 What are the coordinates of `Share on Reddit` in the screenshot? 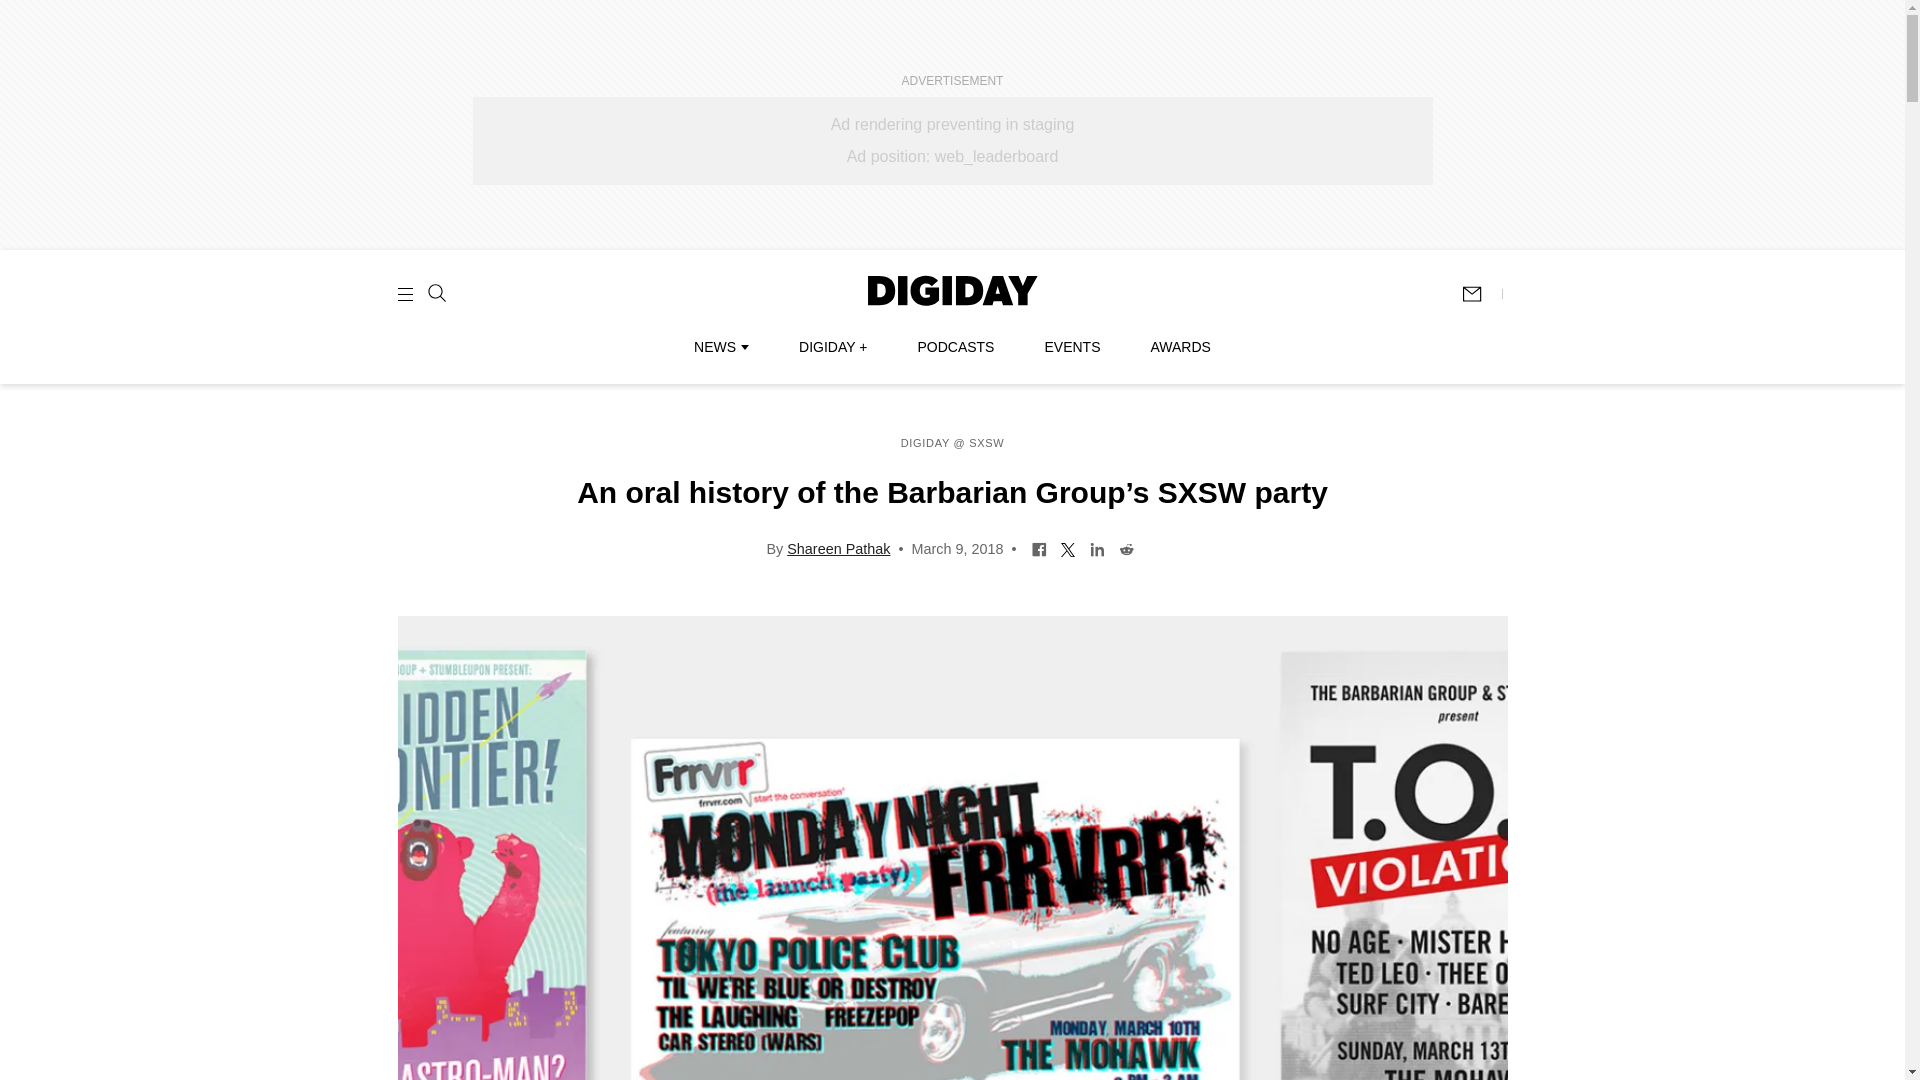 It's located at (1126, 548).